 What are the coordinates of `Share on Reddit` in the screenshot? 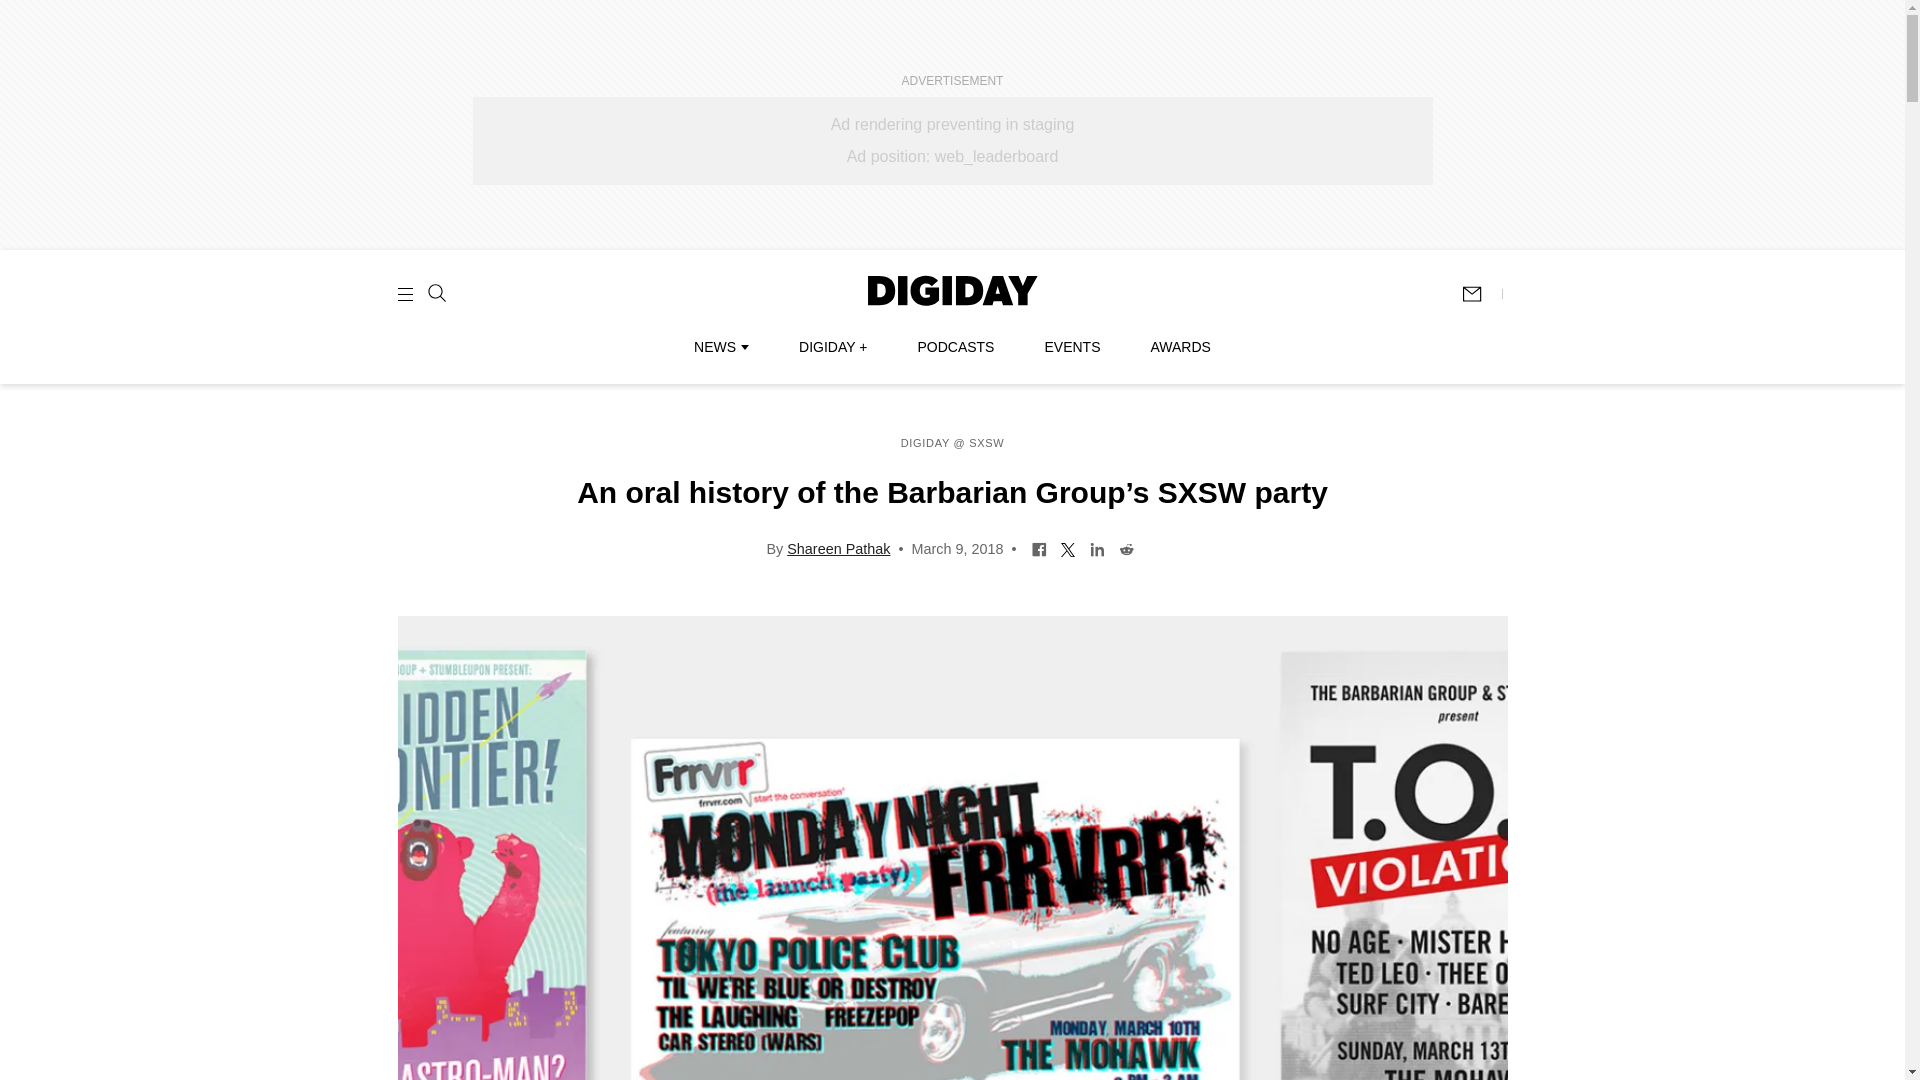 It's located at (1126, 548).